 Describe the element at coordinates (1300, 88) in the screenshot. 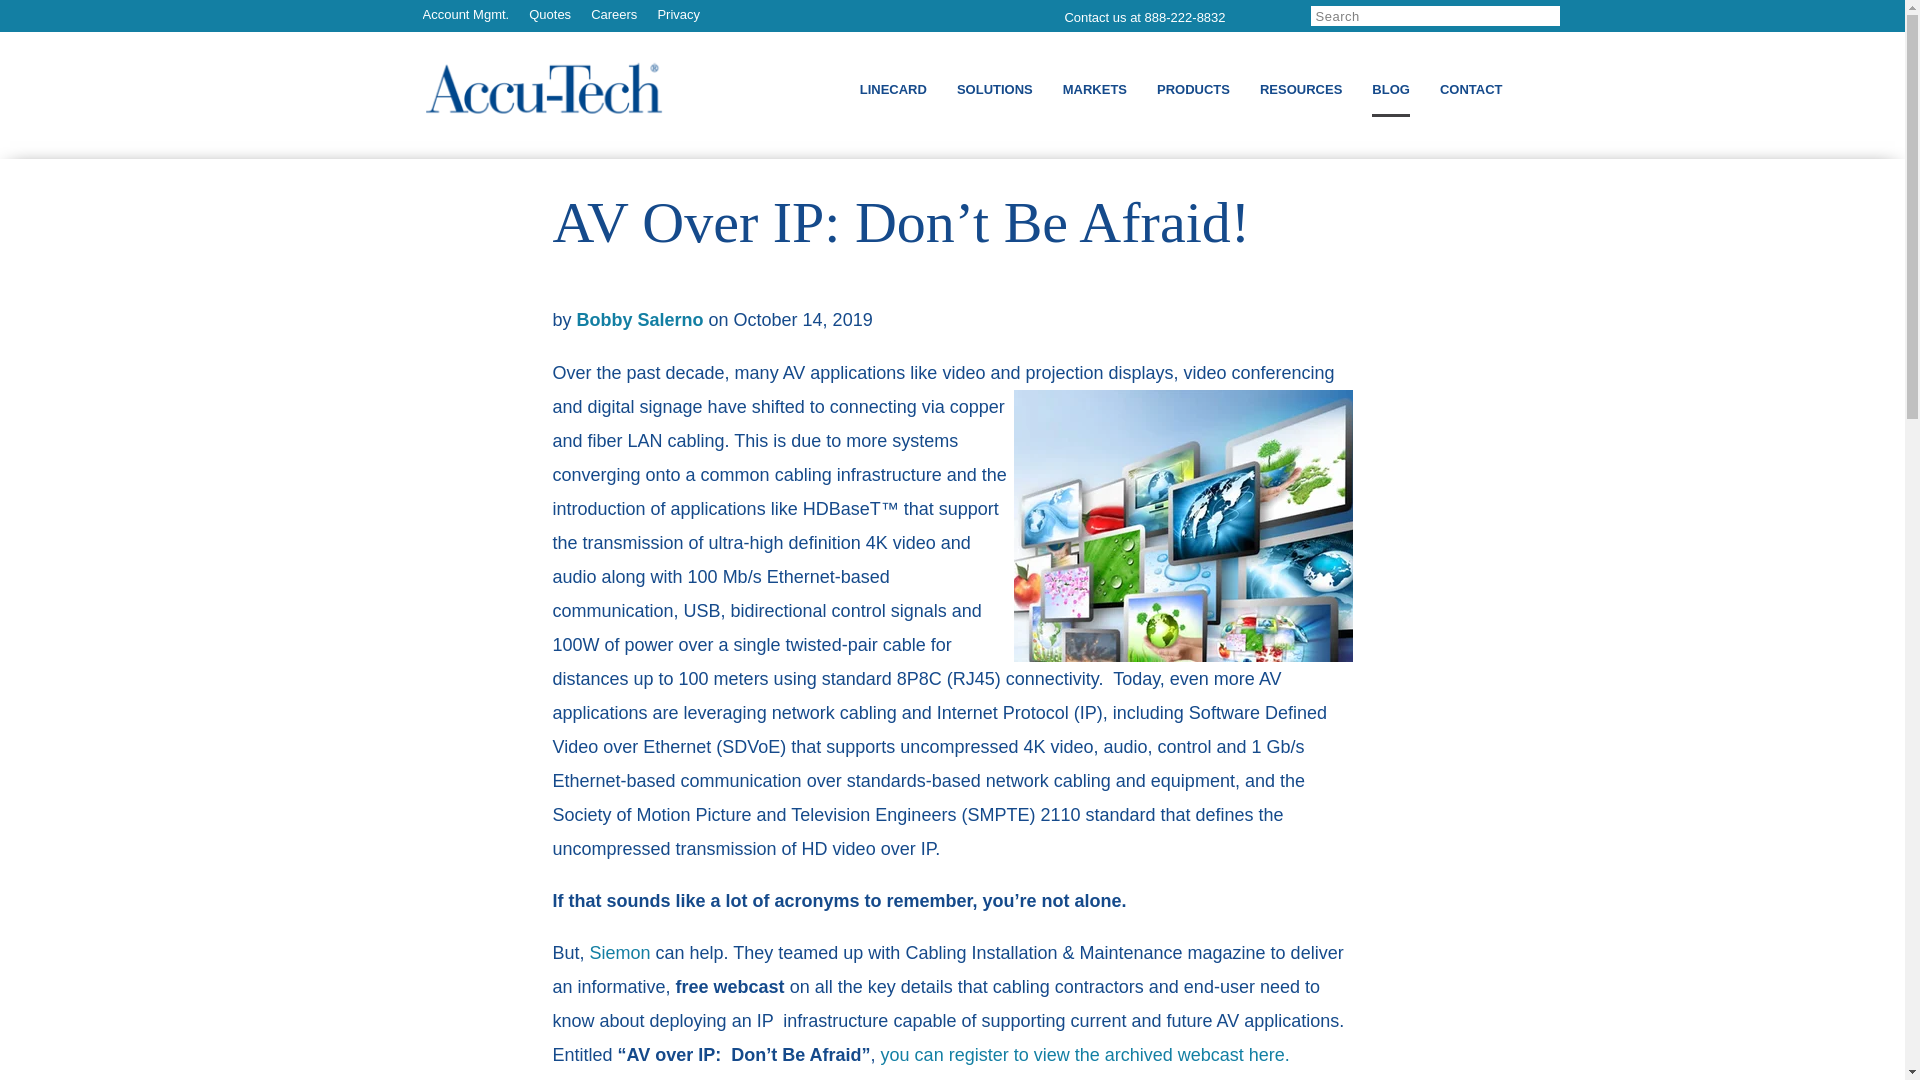

I see `RESOURCES` at that location.